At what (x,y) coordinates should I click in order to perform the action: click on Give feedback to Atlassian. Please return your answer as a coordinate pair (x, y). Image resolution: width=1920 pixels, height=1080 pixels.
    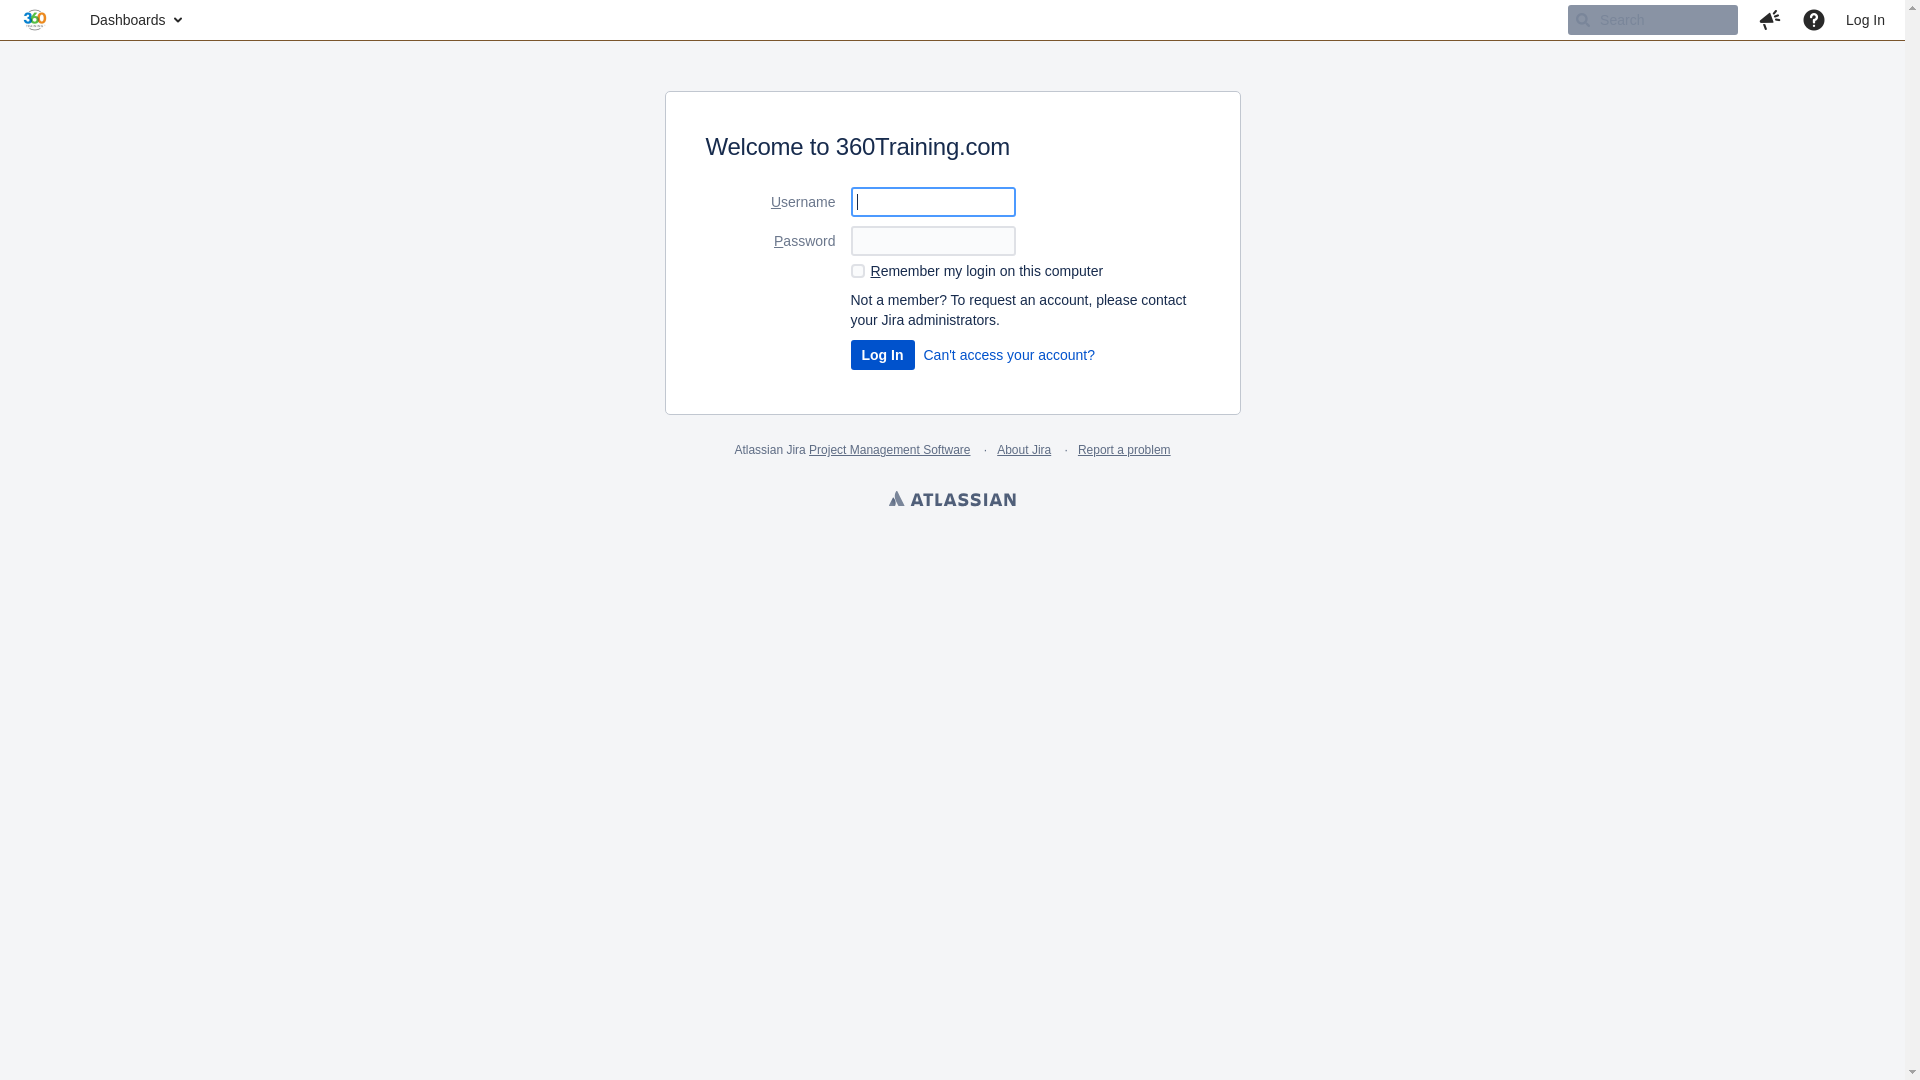
    Looking at the image, I should click on (1770, 20).